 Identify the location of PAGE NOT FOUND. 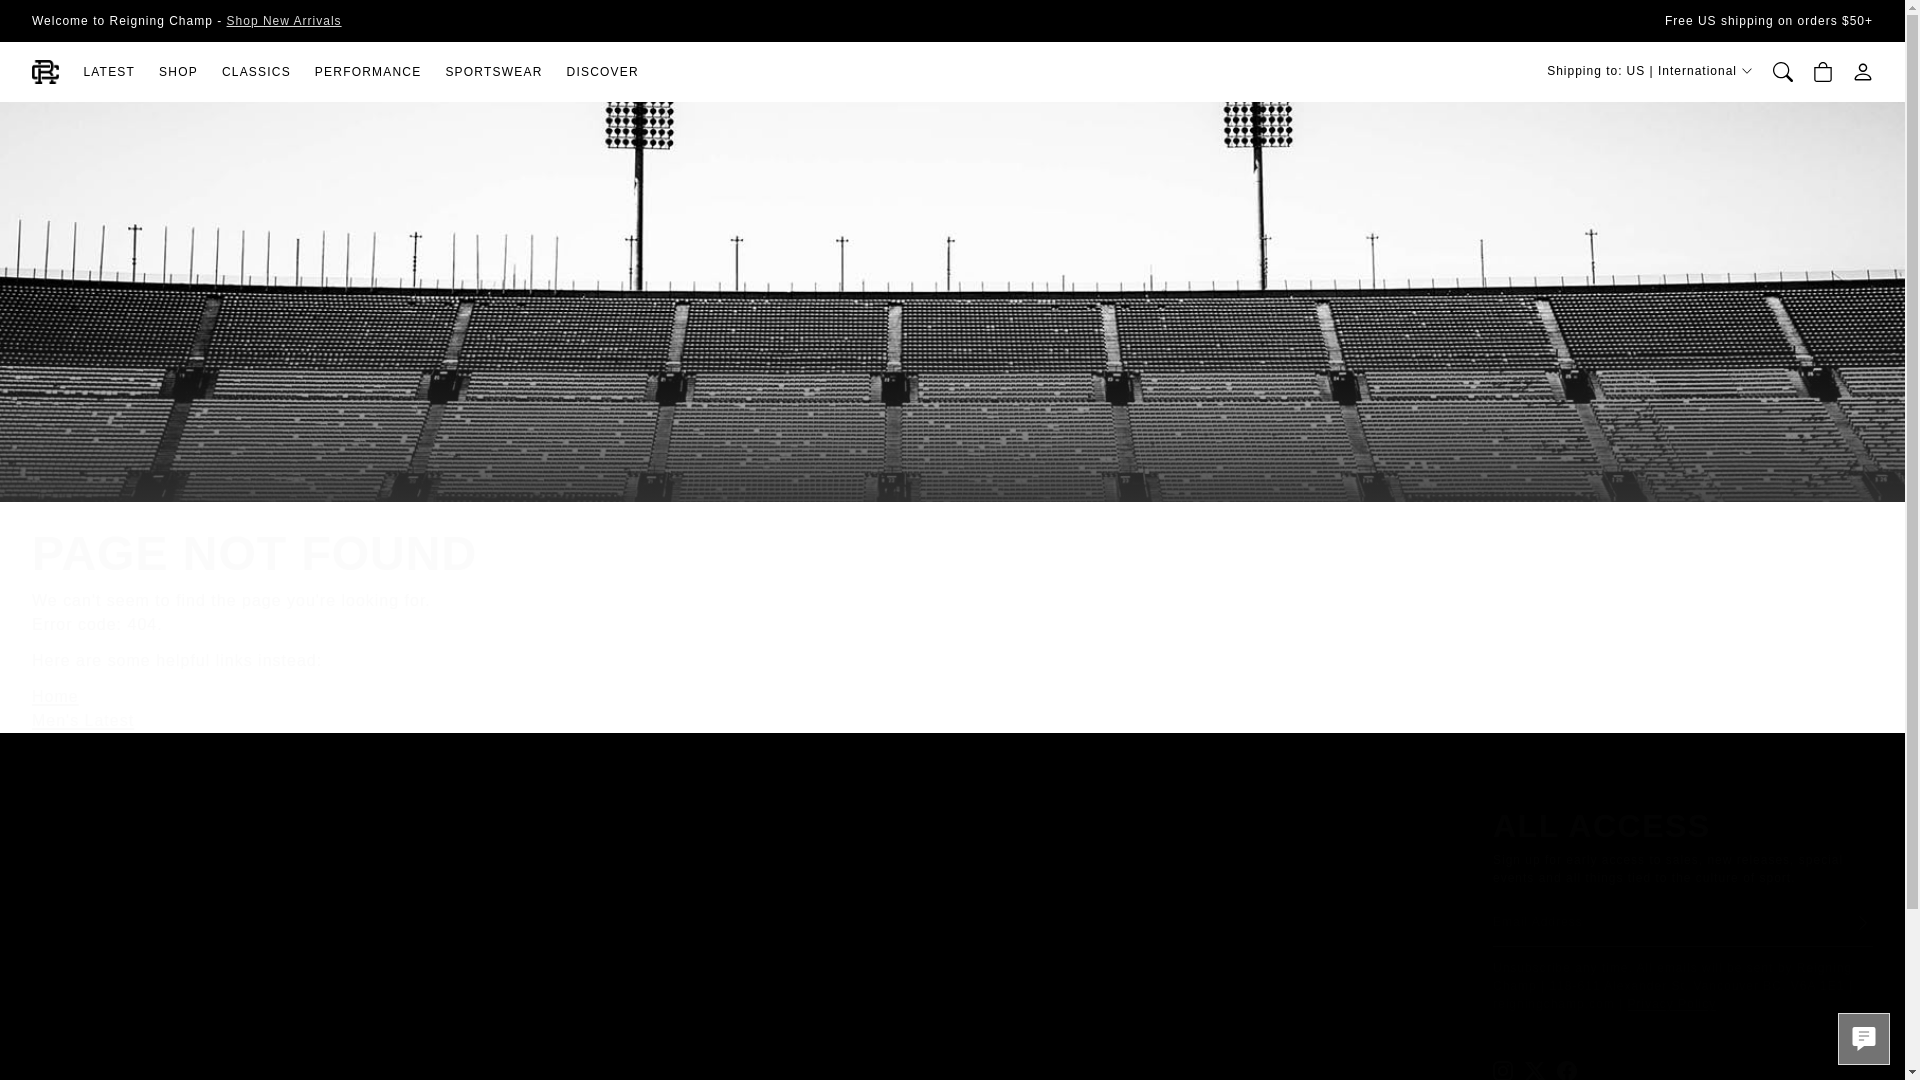
(646, 553).